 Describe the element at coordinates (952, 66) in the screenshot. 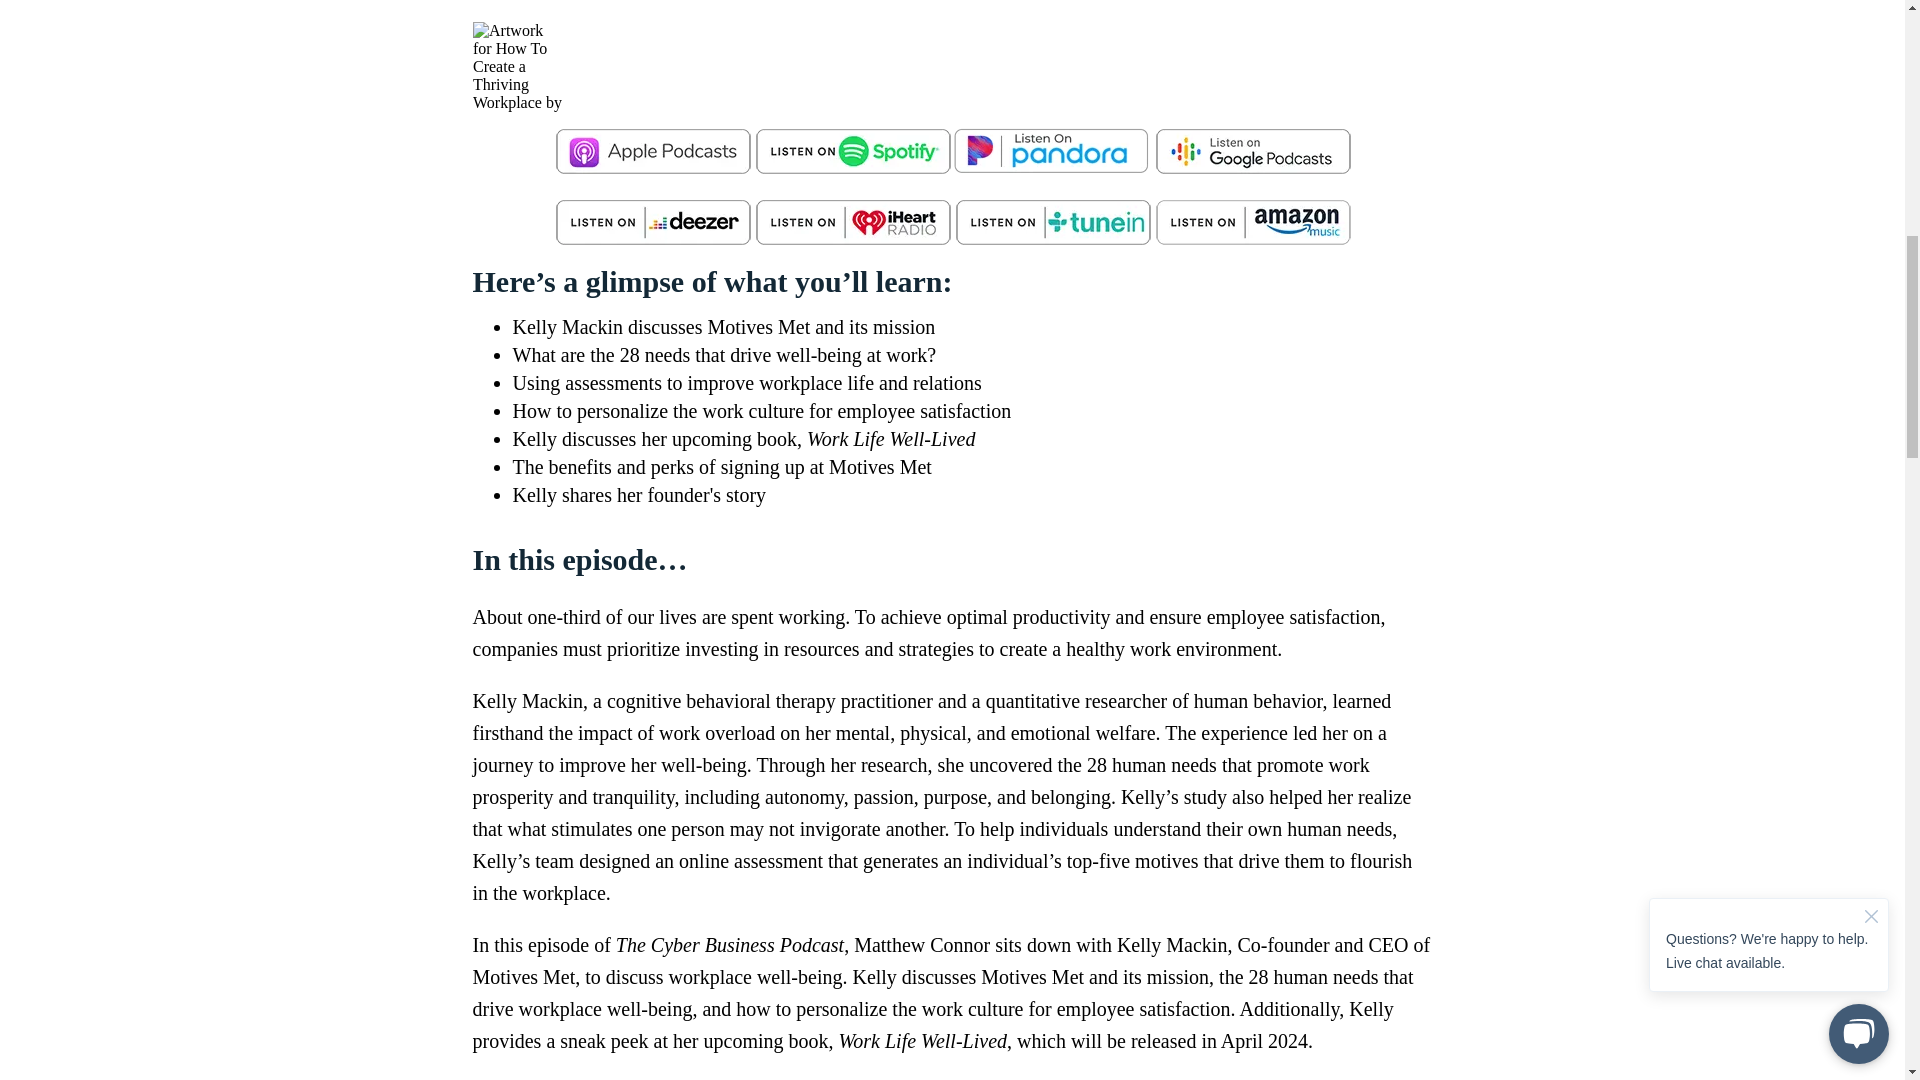

I see `Libsyn Player` at that location.